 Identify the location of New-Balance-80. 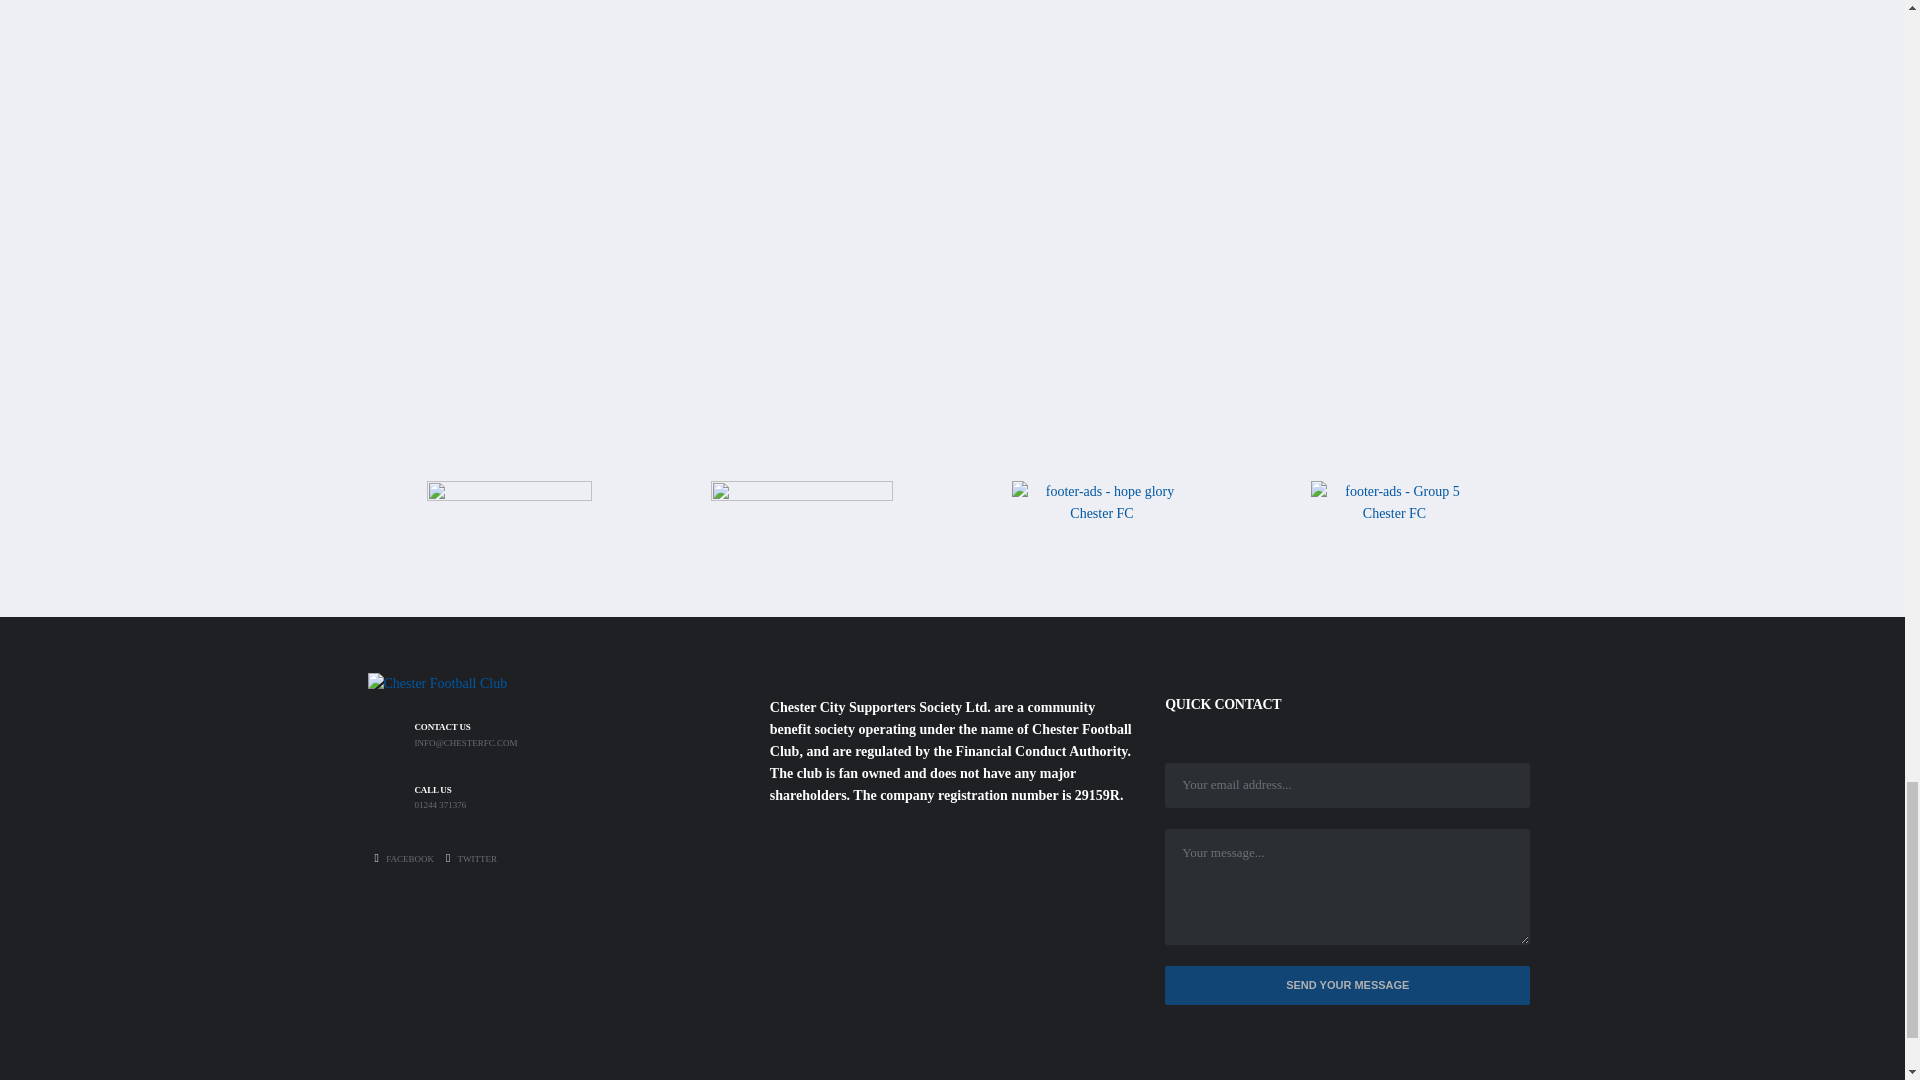
(508, 520).